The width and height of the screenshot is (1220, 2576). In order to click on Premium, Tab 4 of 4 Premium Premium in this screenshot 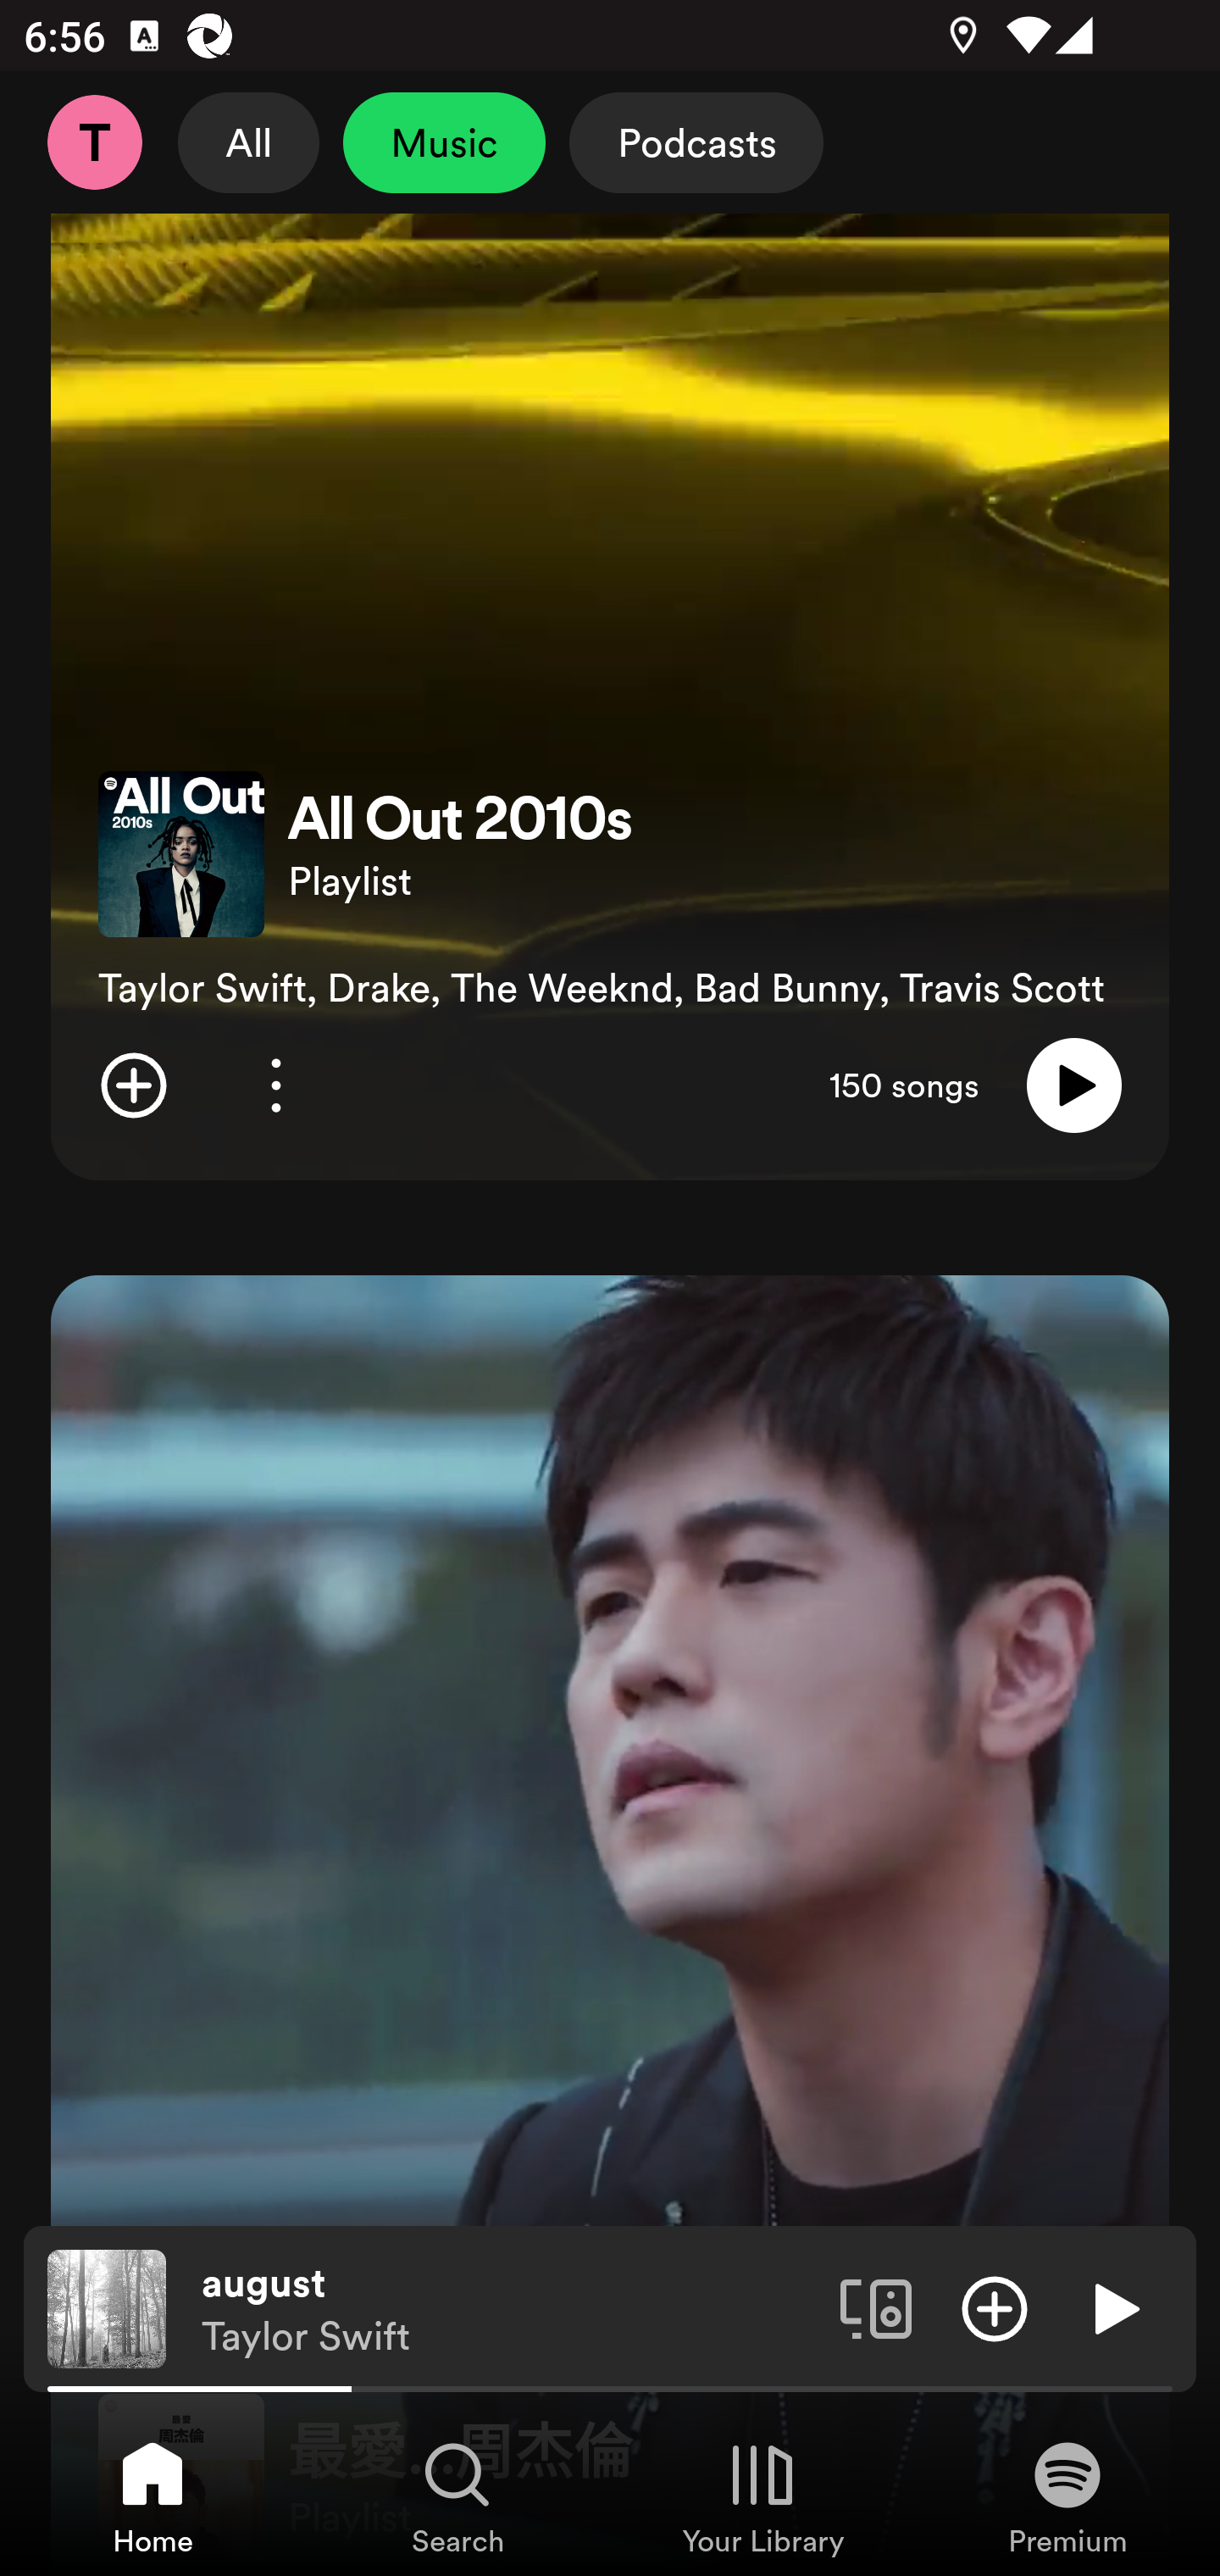, I will do `click(1067, 2496)`.